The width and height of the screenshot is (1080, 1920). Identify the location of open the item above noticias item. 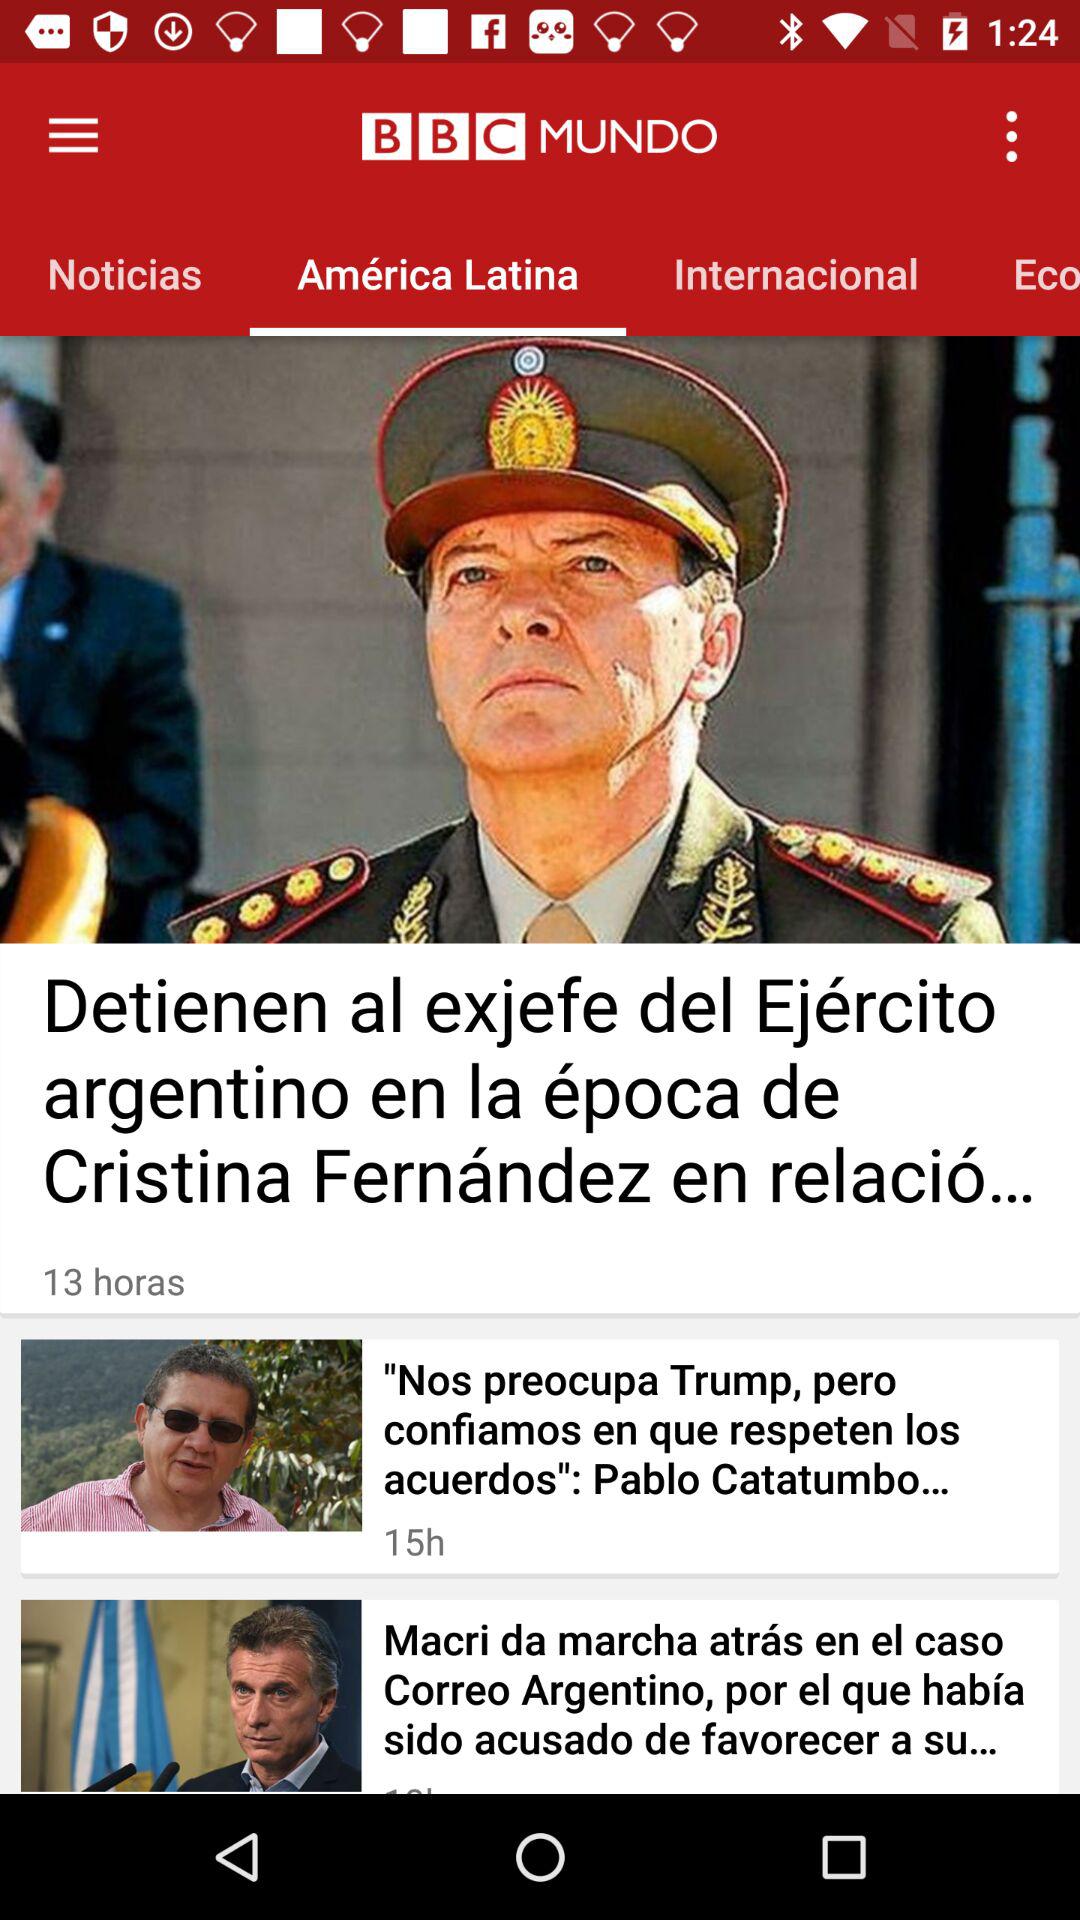
(73, 136).